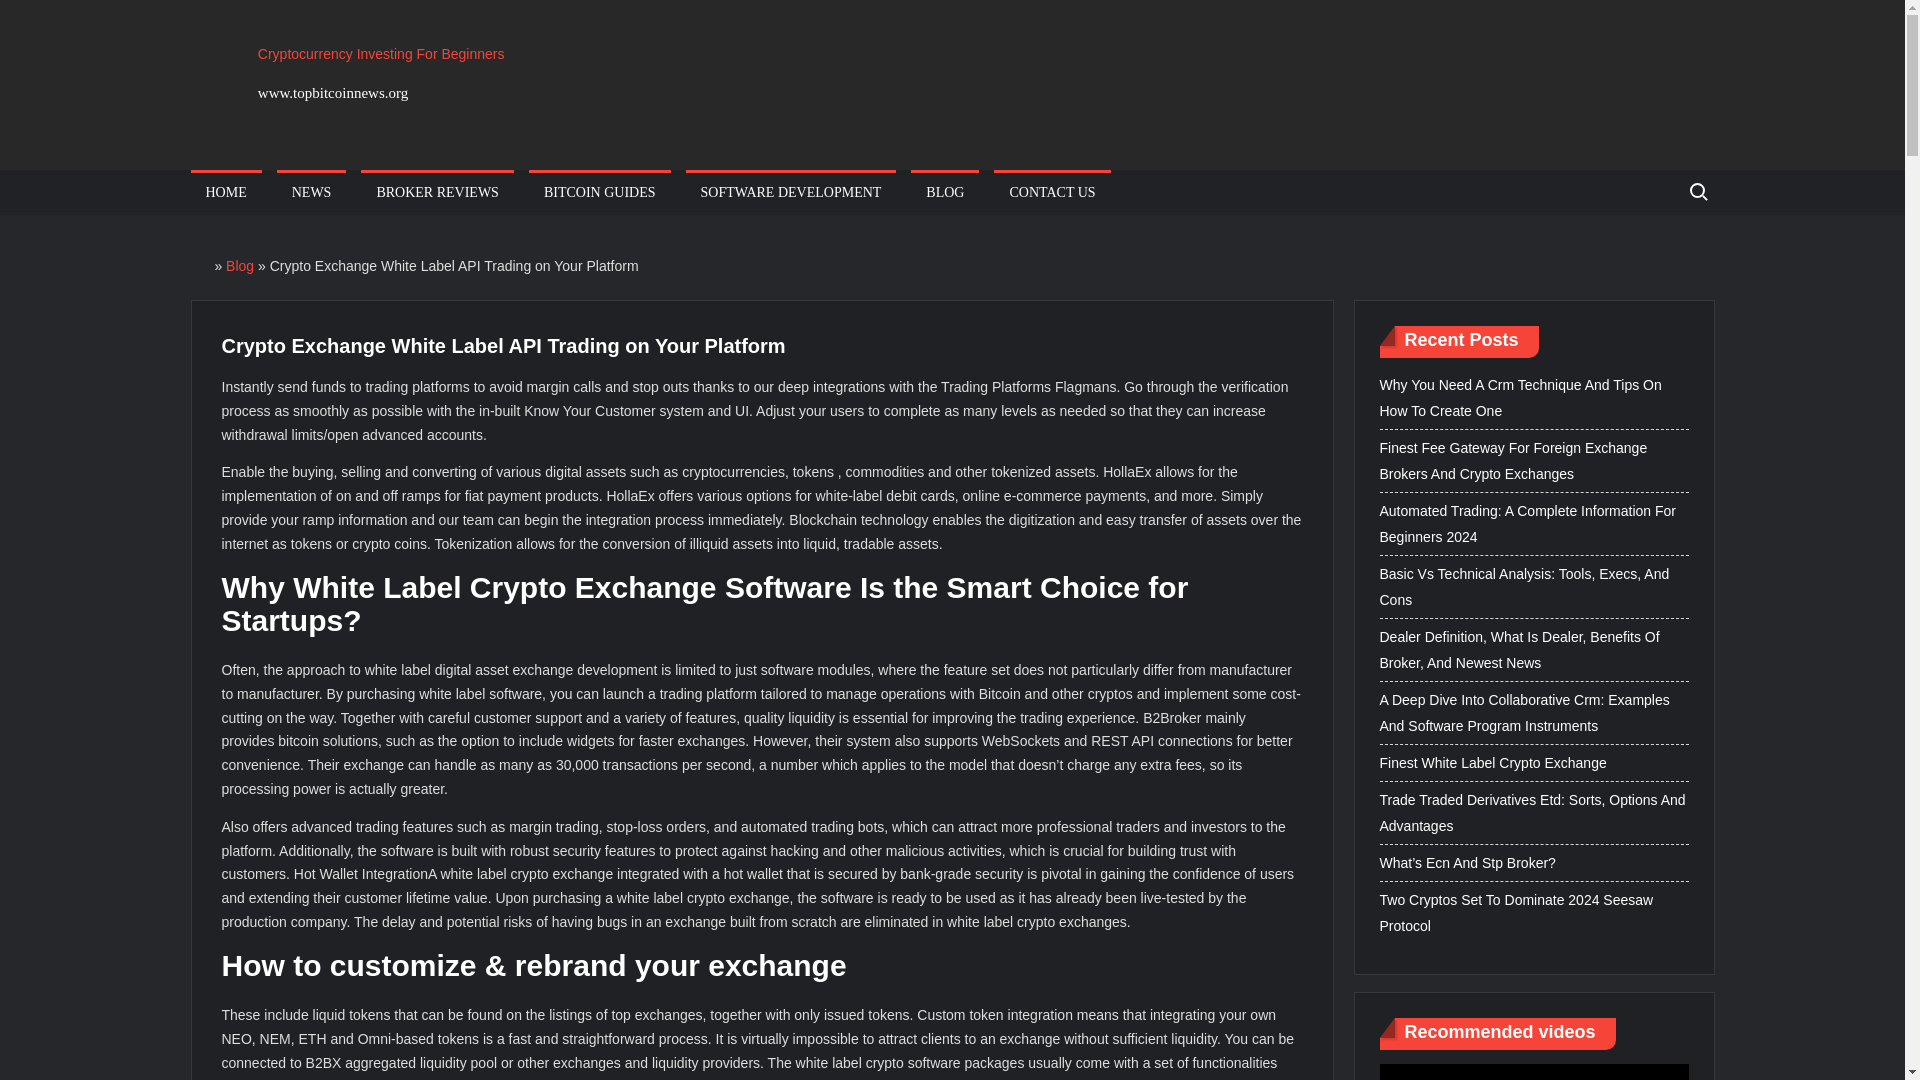 The width and height of the screenshot is (1920, 1080). Describe the element at coordinates (790, 192) in the screenshot. I see `SOFTWARE DEVELOPMENT` at that location.